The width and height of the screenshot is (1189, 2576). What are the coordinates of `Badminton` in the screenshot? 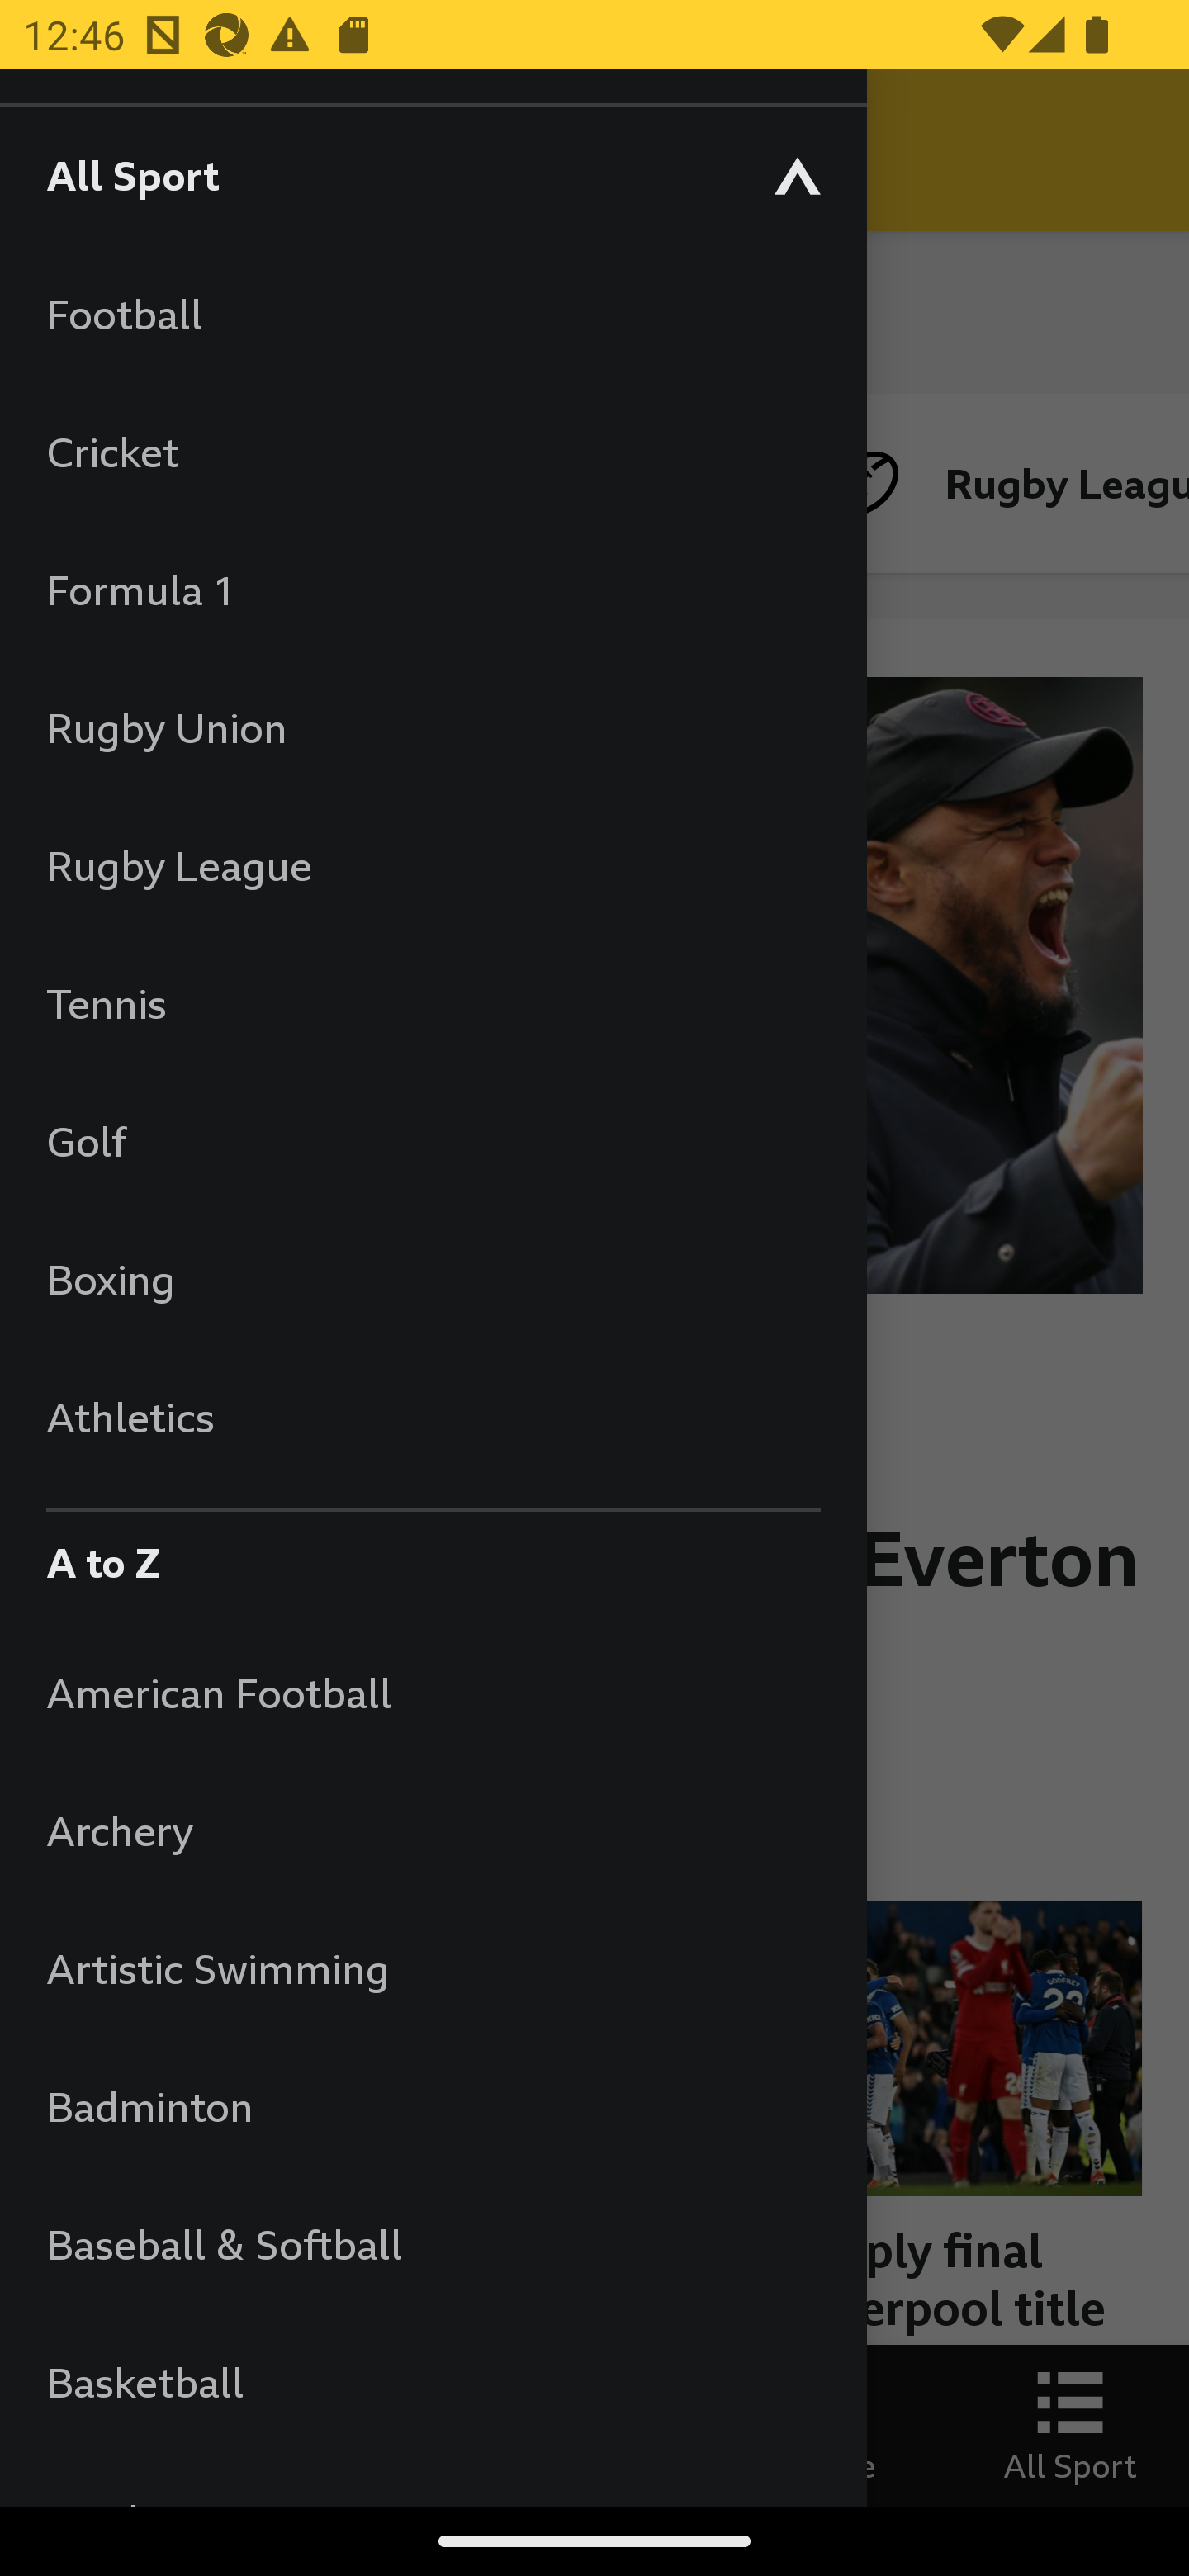 It's located at (433, 2107).